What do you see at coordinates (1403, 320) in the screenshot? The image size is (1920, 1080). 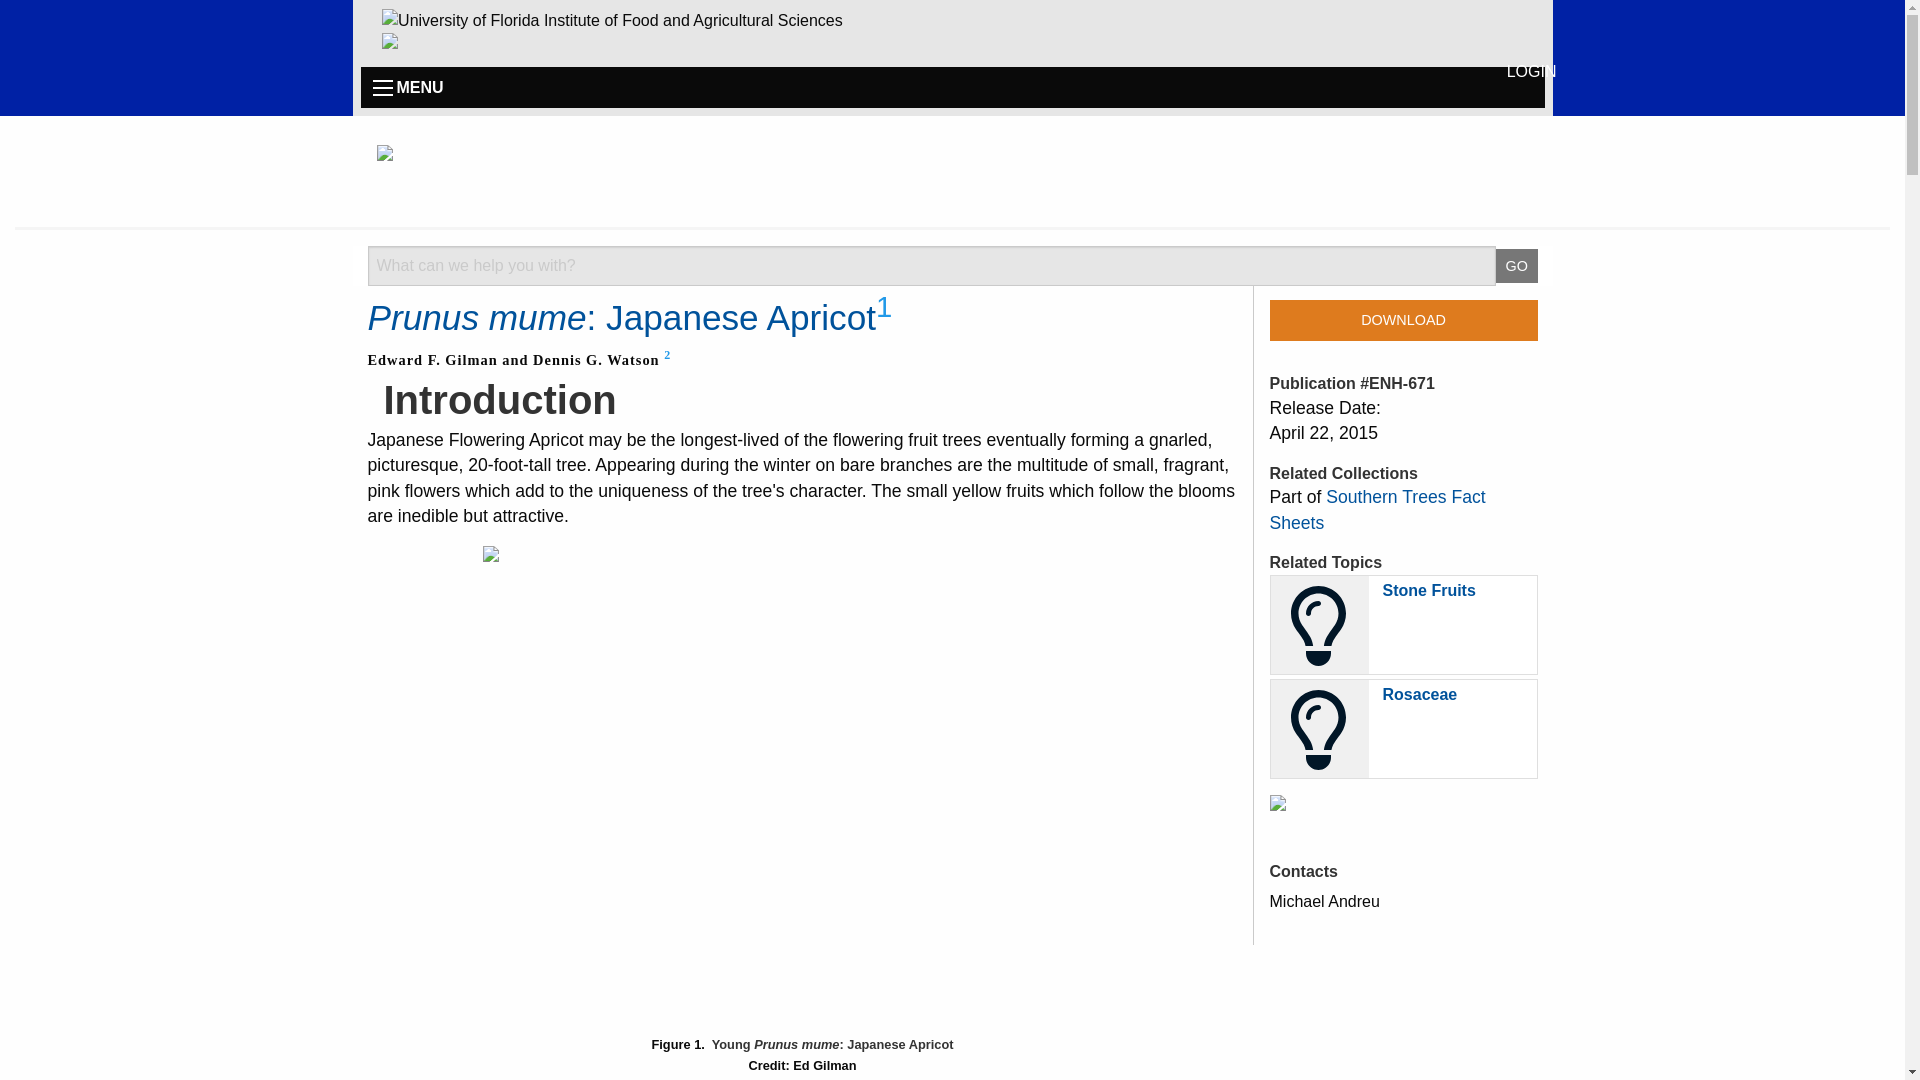 I see `Download` at bounding box center [1403, 320].